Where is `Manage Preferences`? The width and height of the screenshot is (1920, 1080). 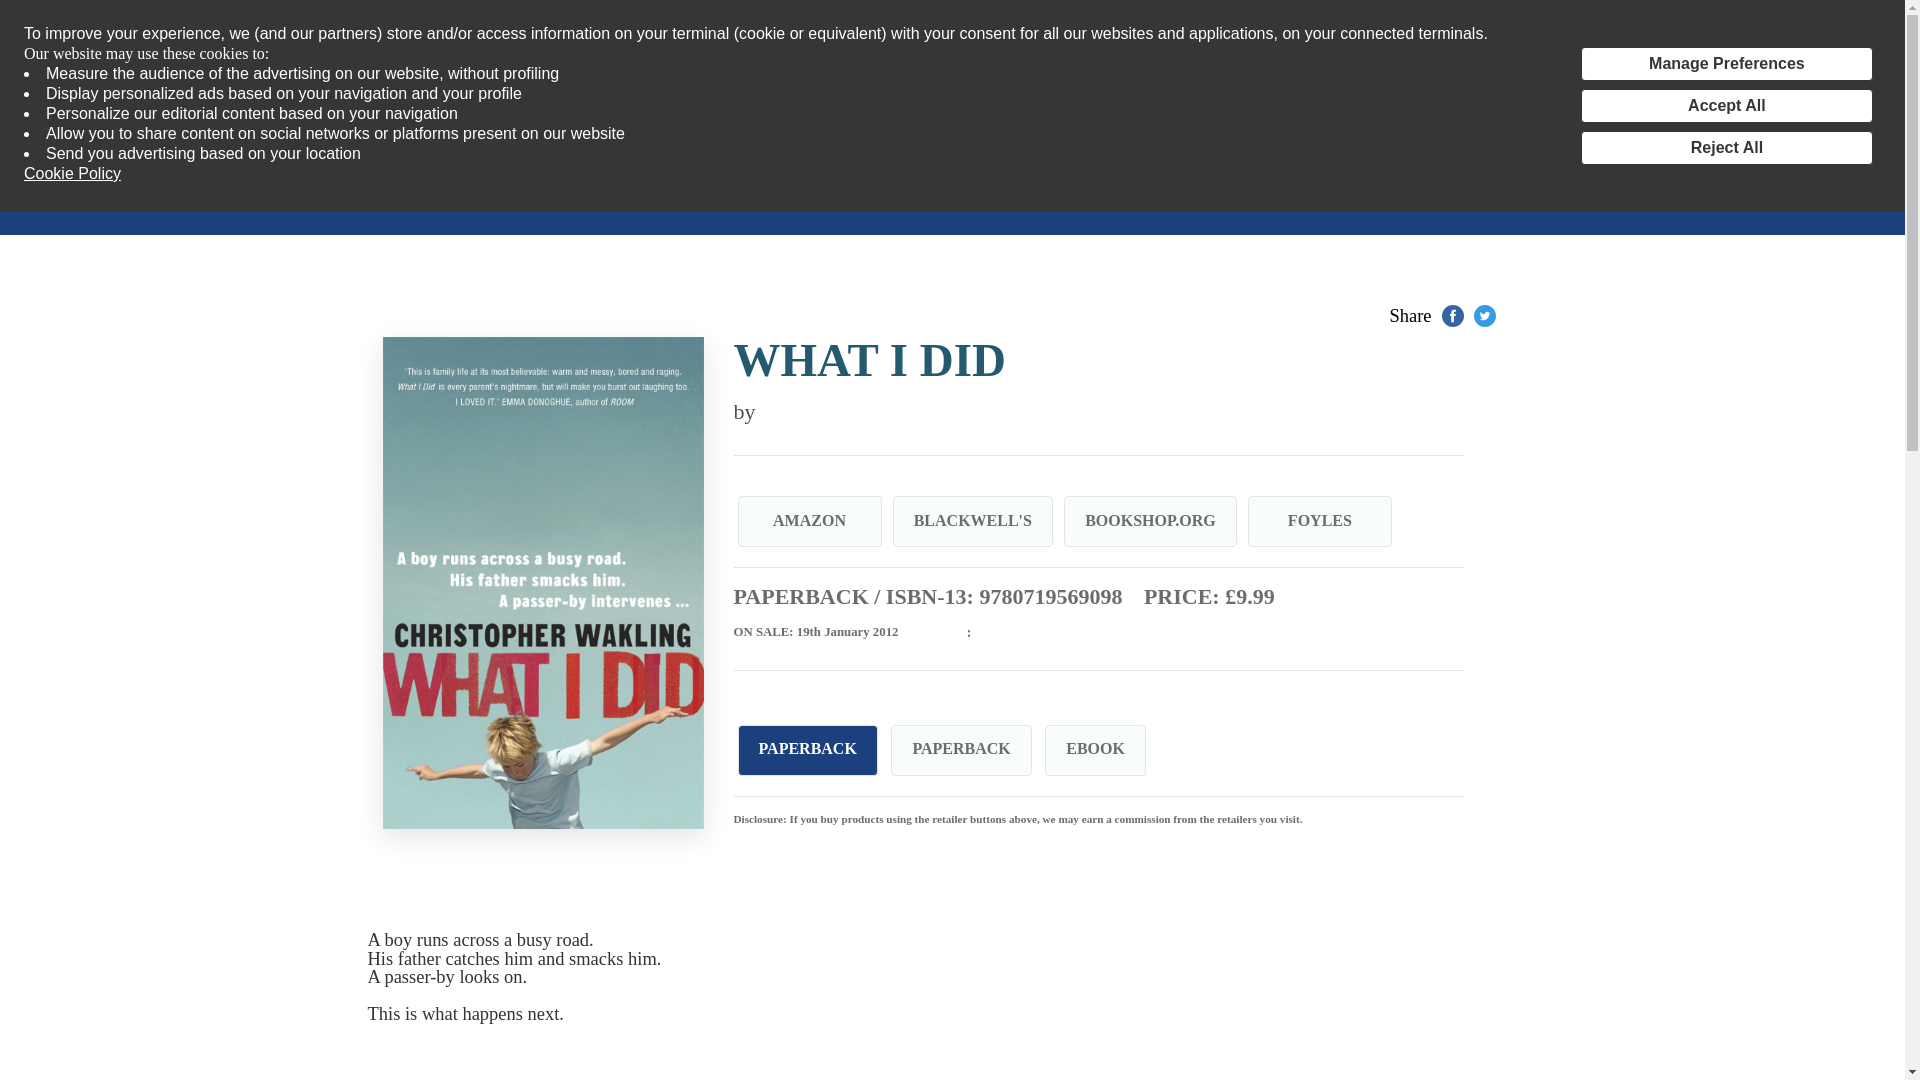 Manage Preferences is located at coordinates (1726, 64).